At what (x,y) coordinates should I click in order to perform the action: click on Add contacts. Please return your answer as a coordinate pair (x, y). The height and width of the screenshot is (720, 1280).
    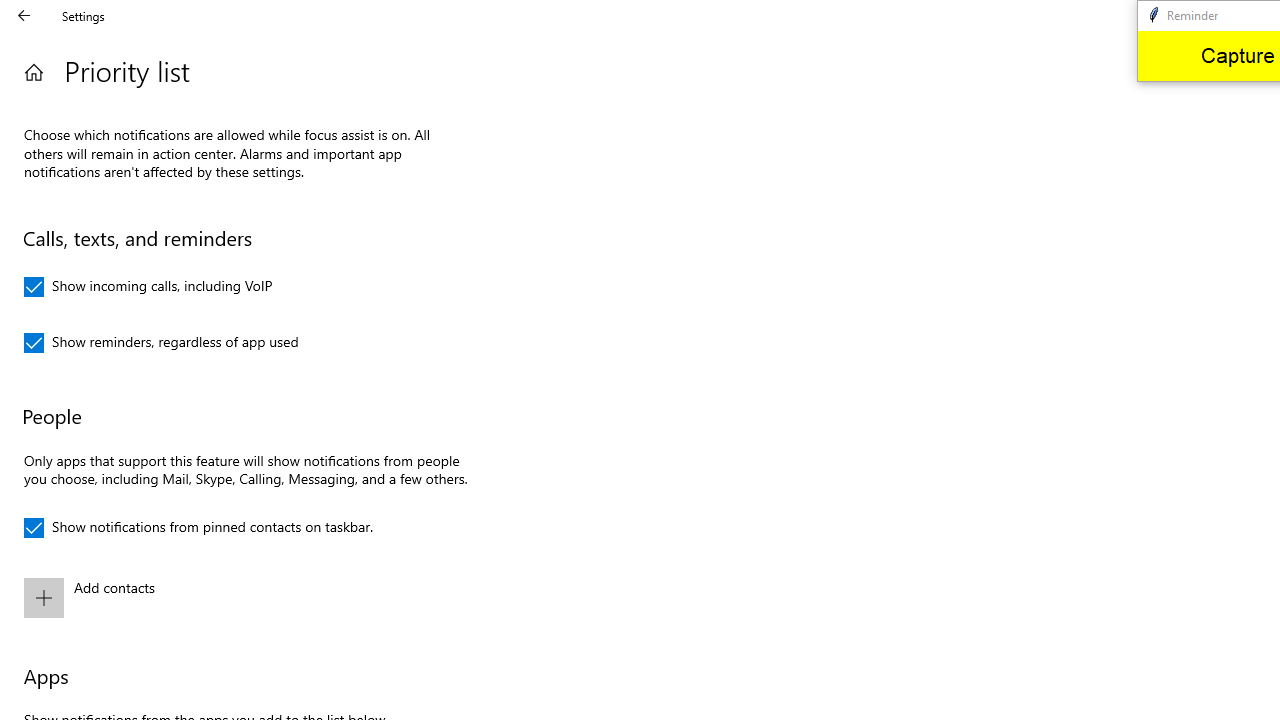
    Looking at the image, I should click on (243, 598).